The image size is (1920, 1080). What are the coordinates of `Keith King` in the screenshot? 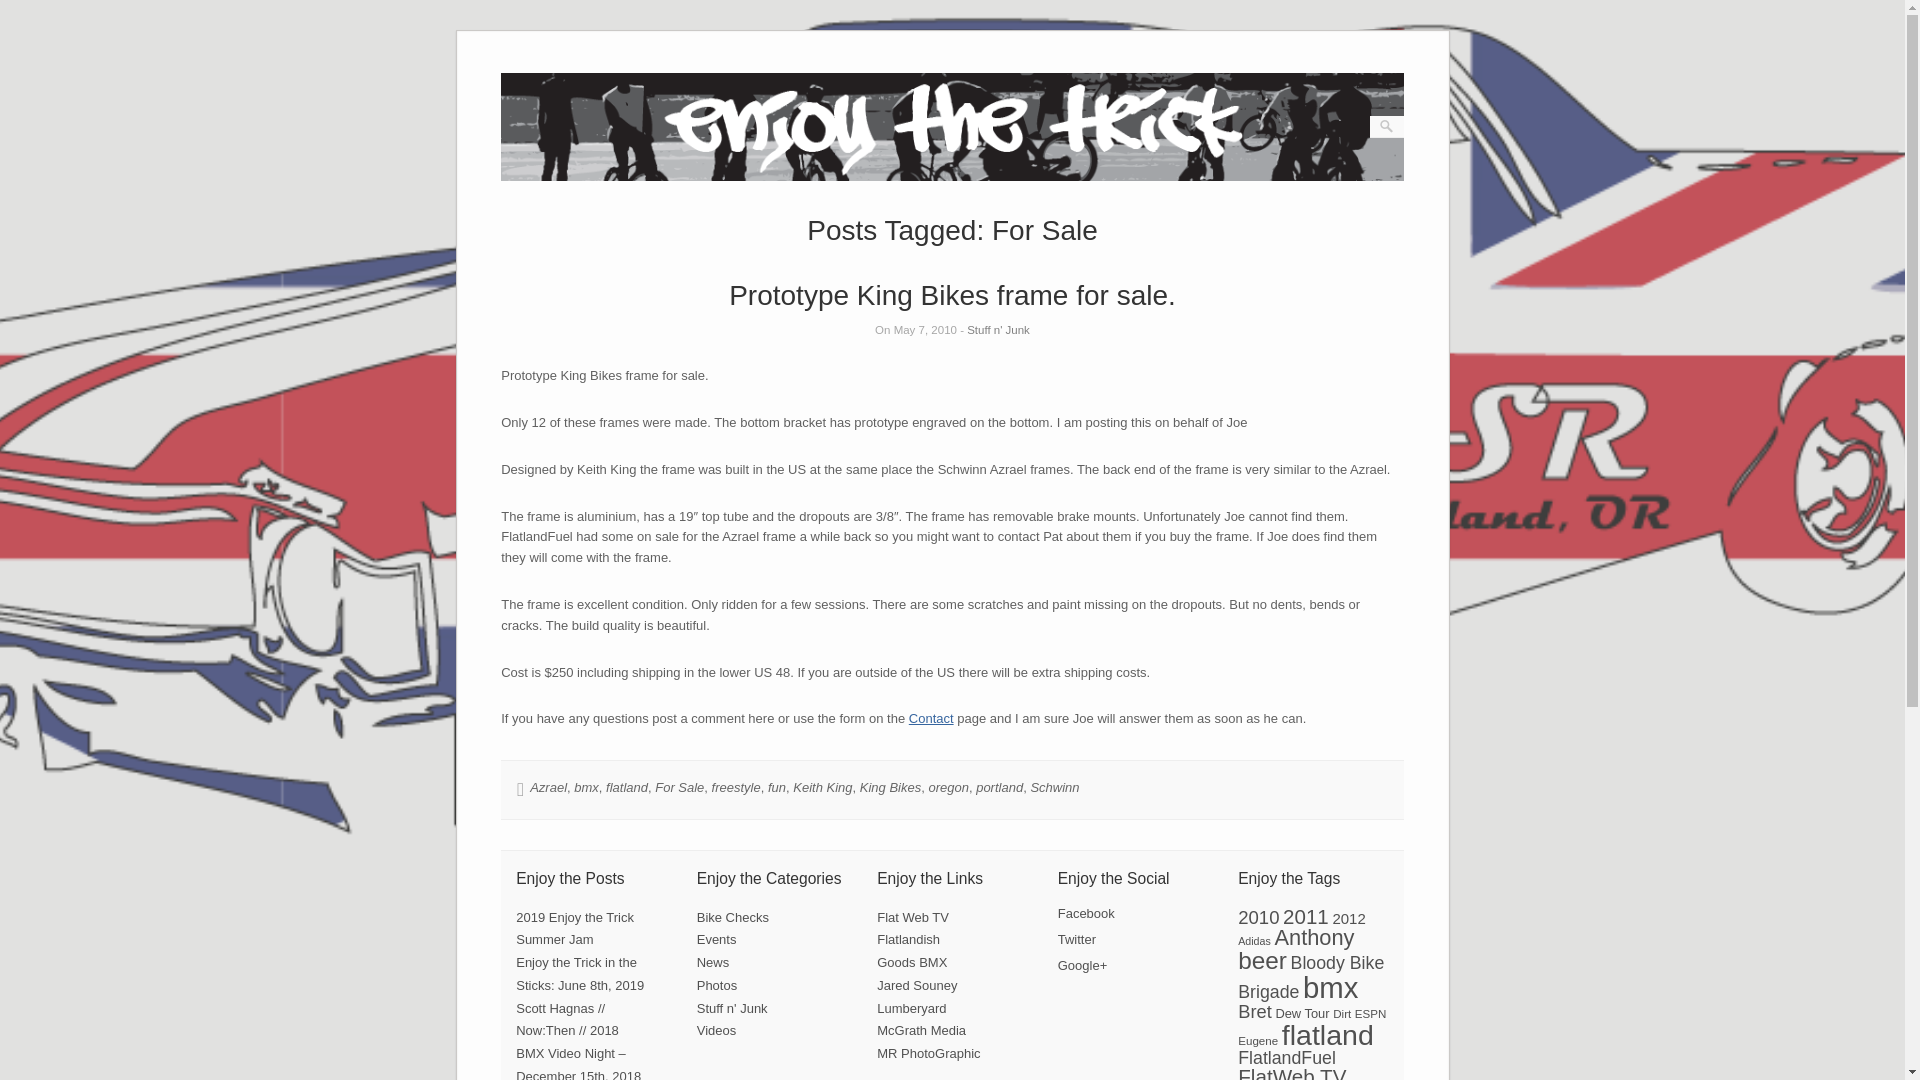 It's located at (822, 786).